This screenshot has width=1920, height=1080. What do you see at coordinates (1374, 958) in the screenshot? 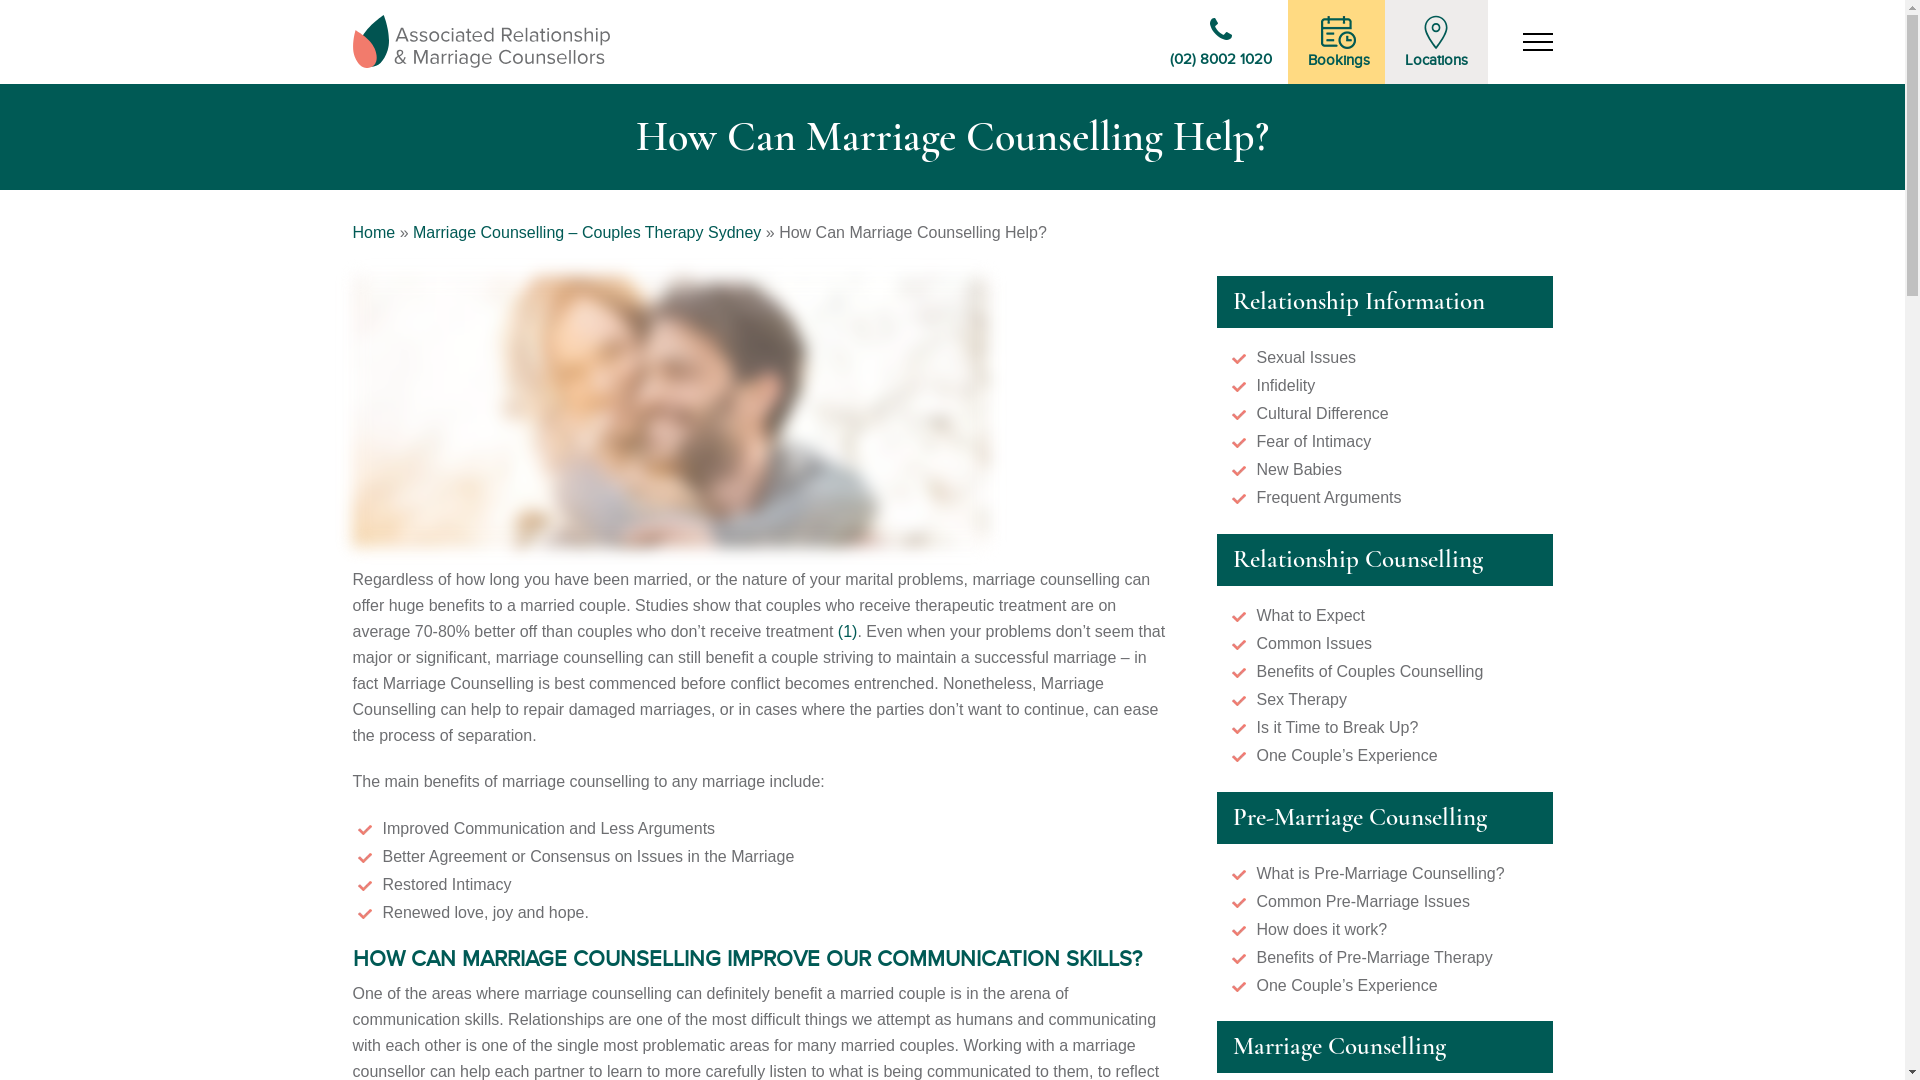
I see `Benefits of Pre-Marriage Therapy` at bounding box center [1374, 958].